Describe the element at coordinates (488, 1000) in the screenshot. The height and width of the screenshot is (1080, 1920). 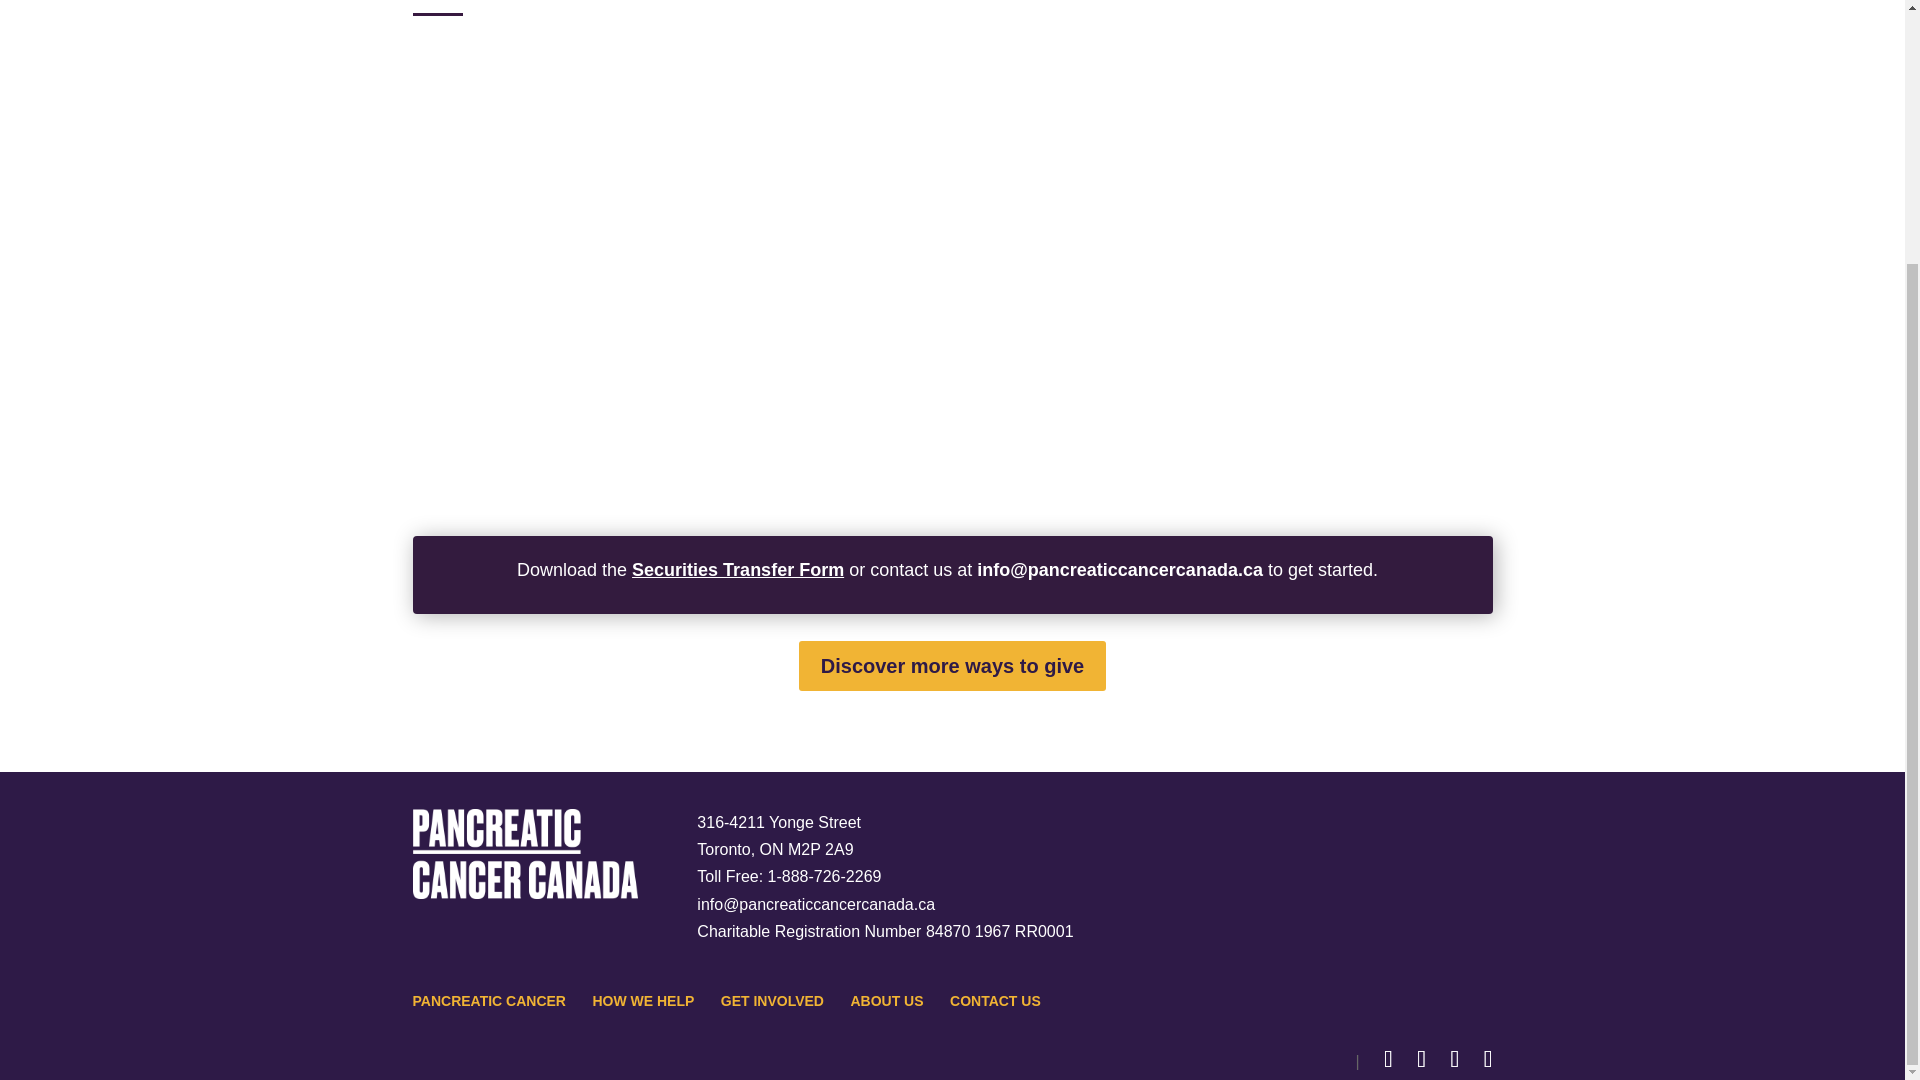
I see `PANCREATIC CANCER` at that location.